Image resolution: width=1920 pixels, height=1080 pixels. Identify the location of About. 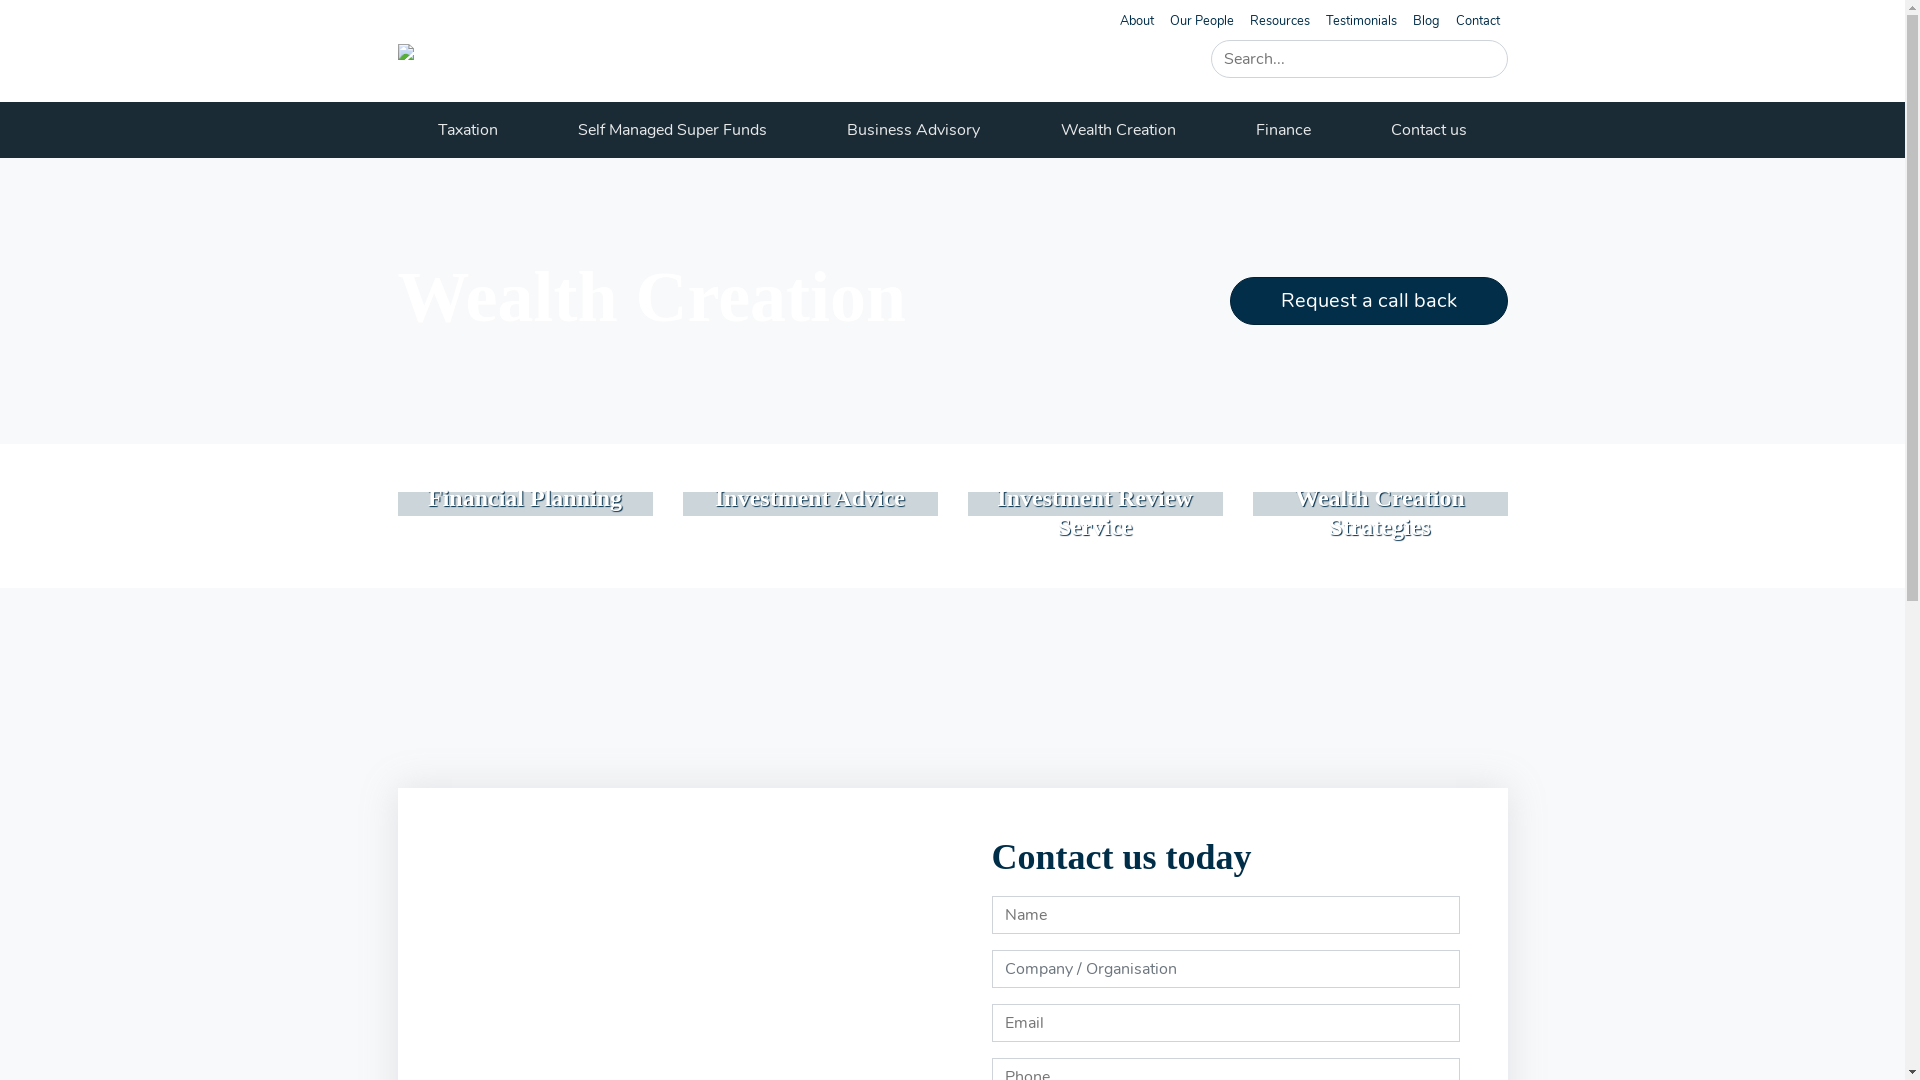
(1137, 21).